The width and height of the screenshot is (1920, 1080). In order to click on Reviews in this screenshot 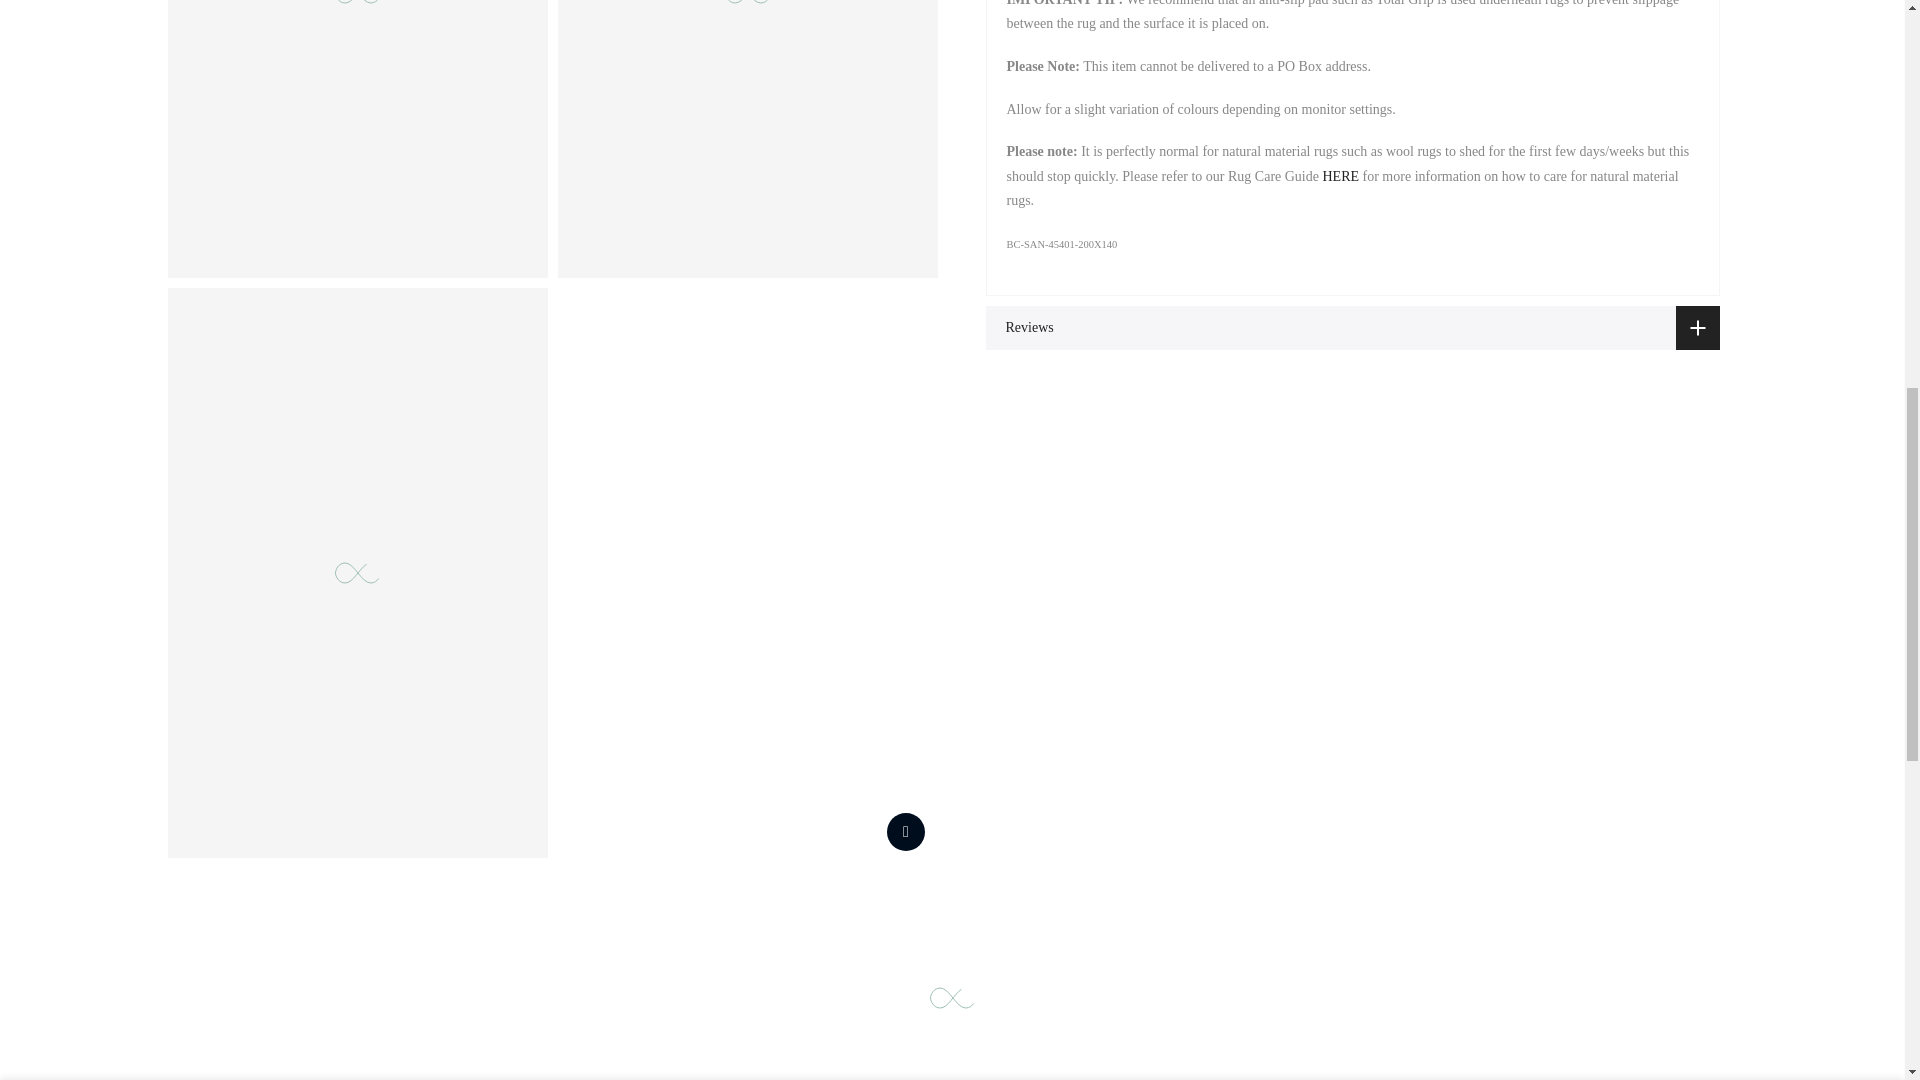, I will do `click(1353, 328)`.